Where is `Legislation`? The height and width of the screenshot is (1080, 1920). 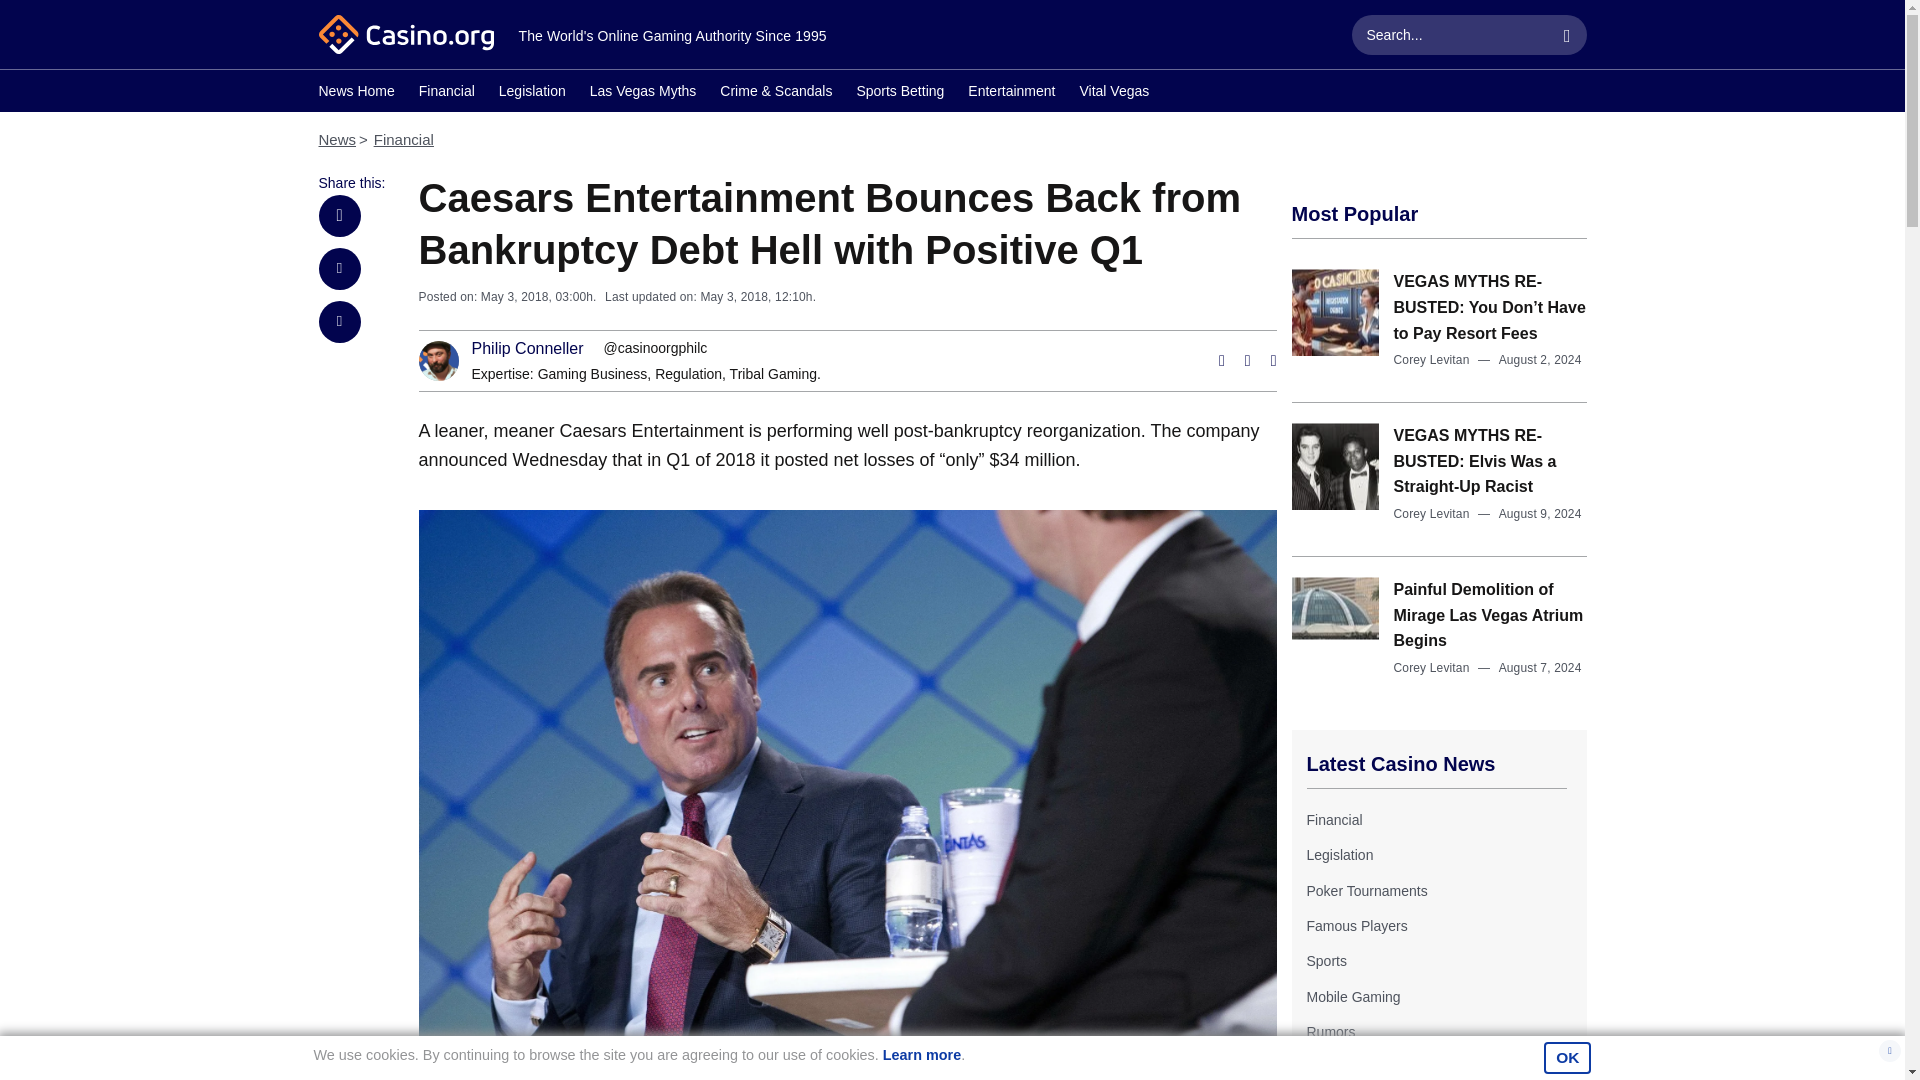
Legislation is located at coordinates (532, 93).